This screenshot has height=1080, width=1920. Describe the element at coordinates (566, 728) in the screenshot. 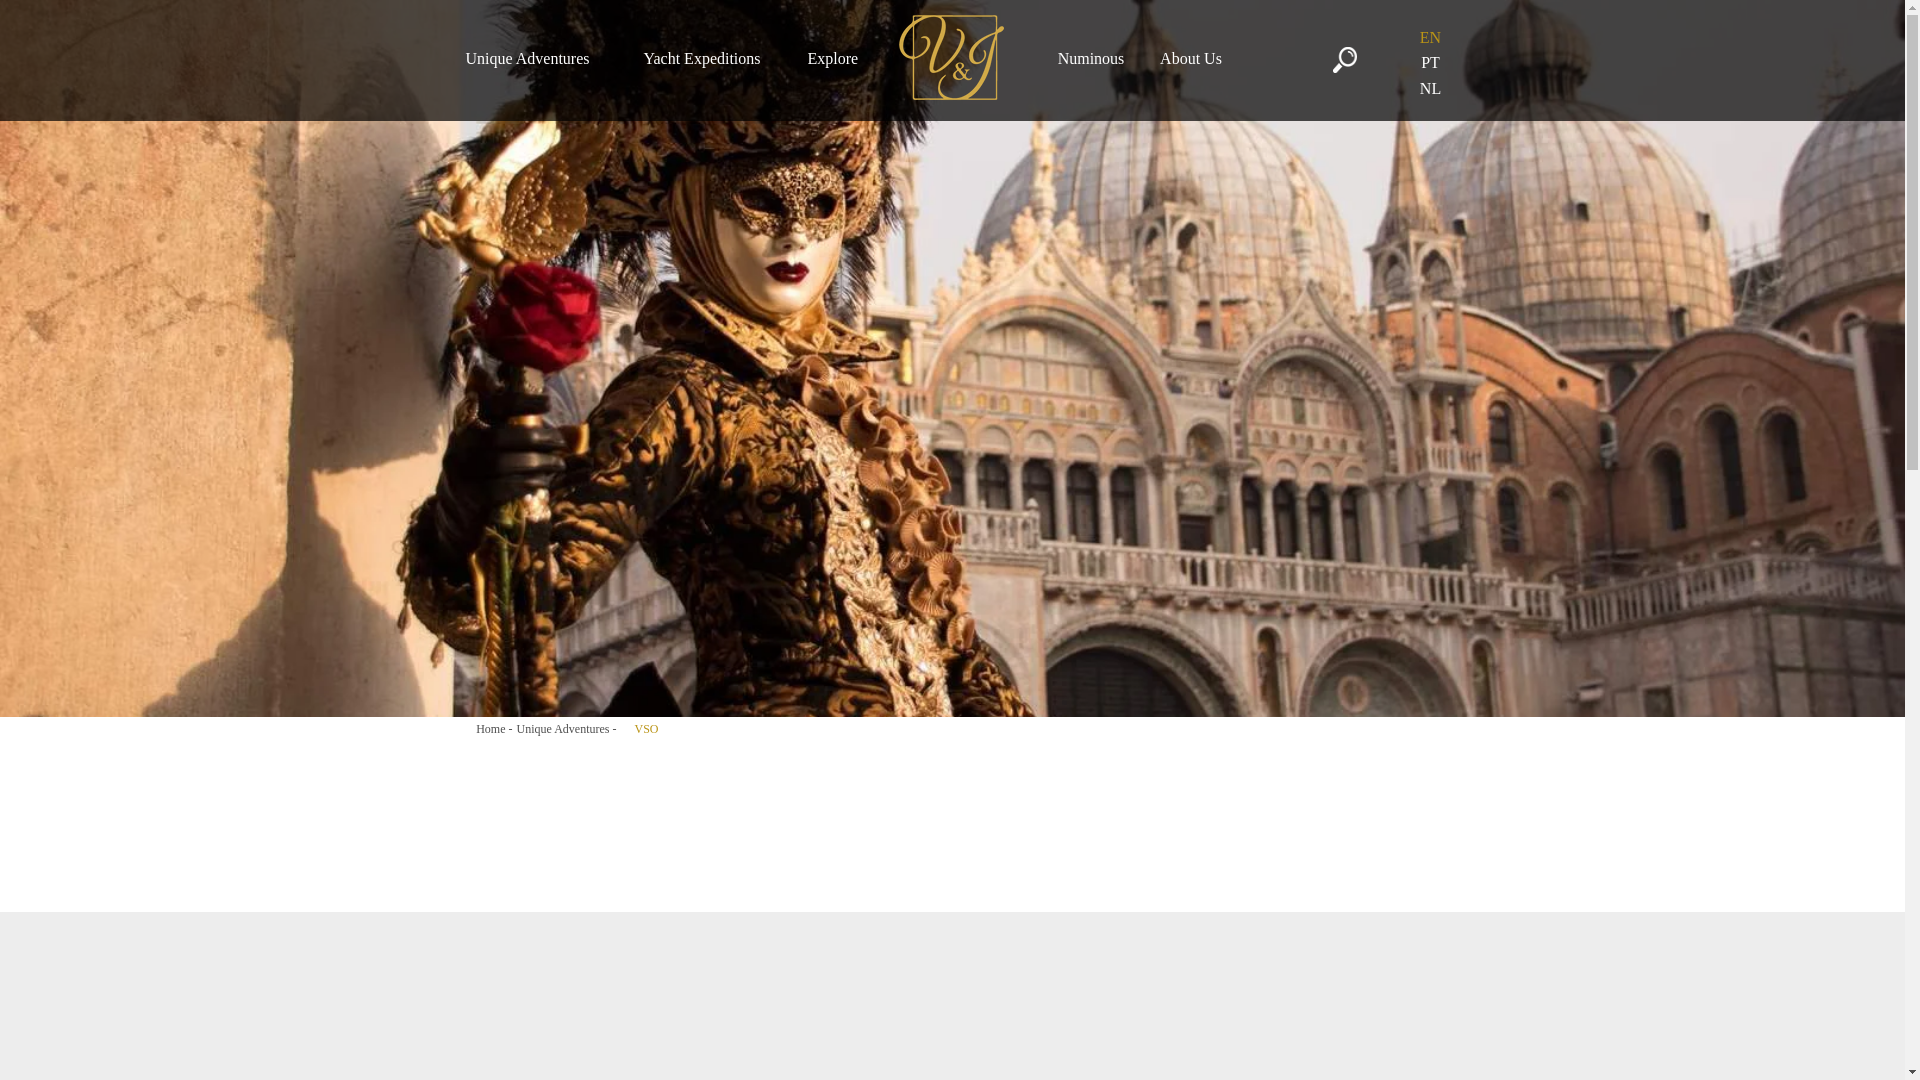

I see `Unique Adventures -` at that location.